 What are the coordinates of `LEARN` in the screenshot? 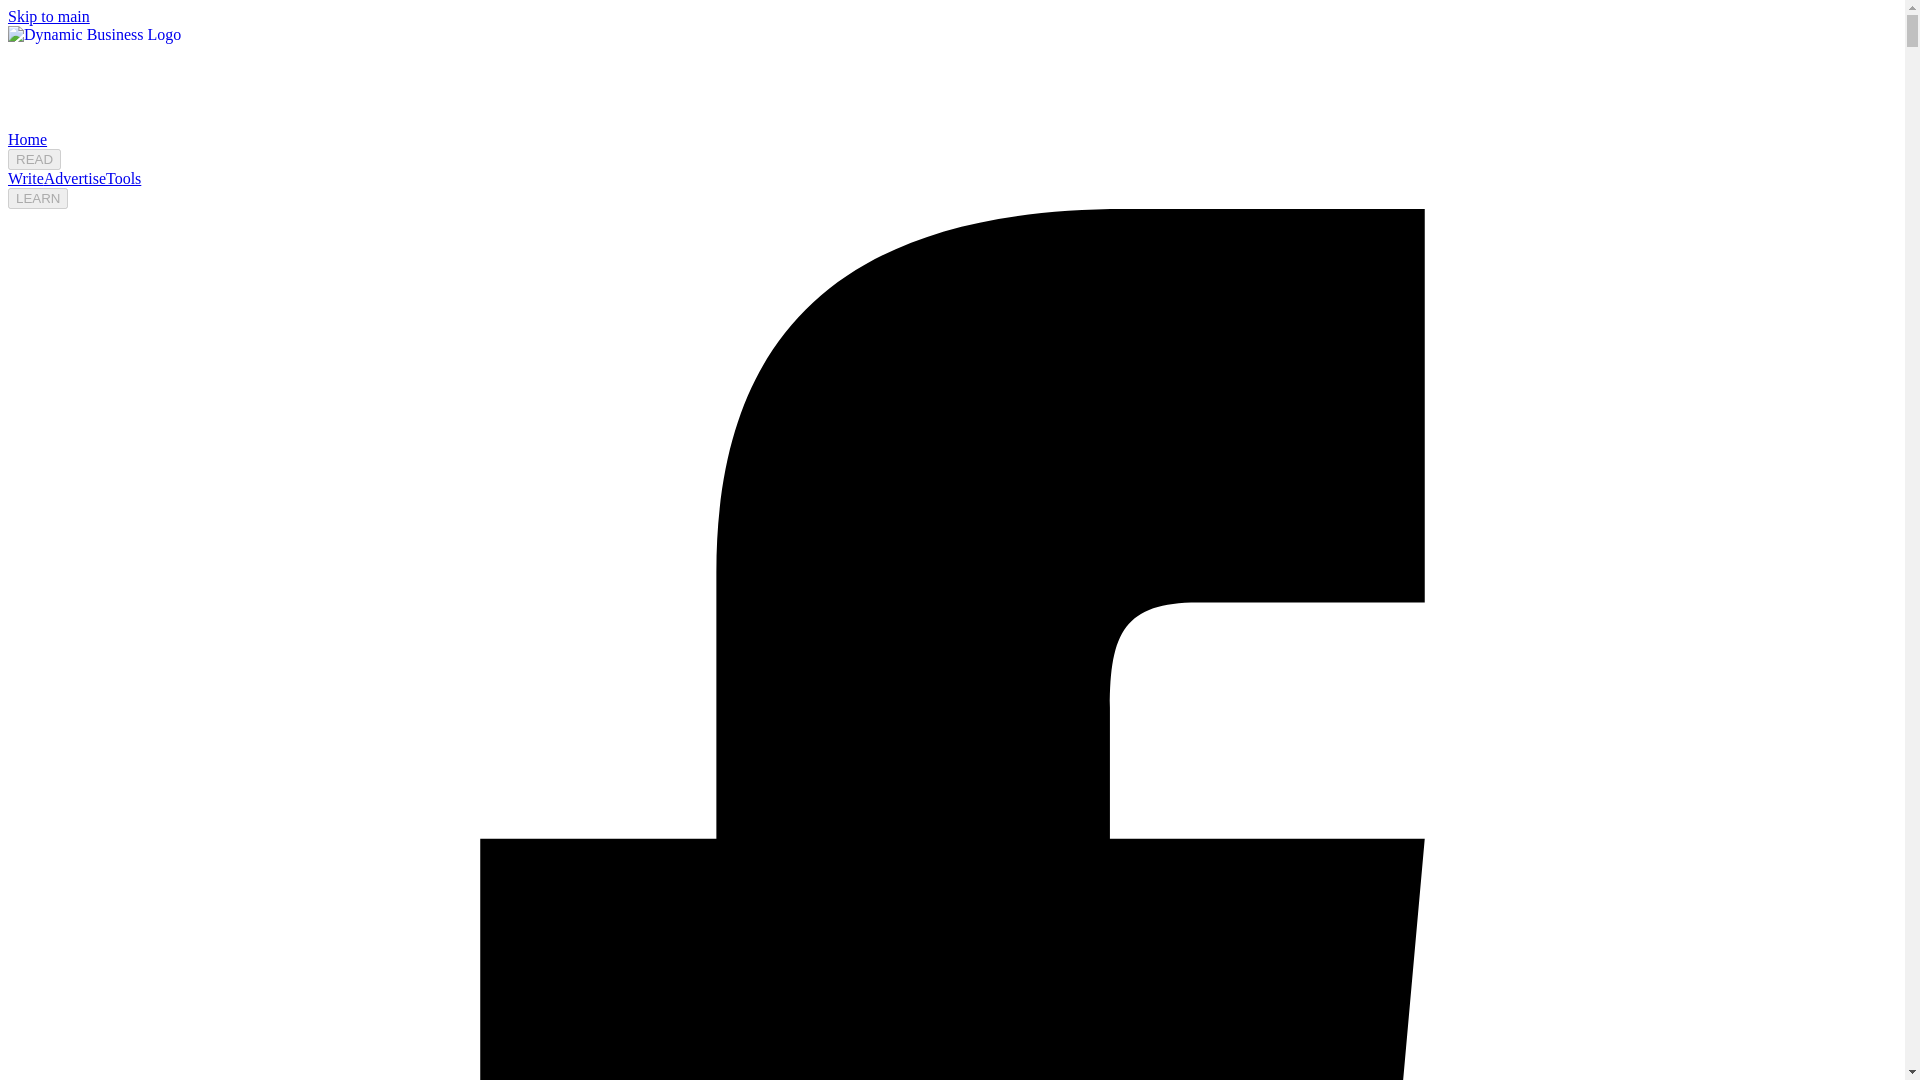 It's located at (37, 198).